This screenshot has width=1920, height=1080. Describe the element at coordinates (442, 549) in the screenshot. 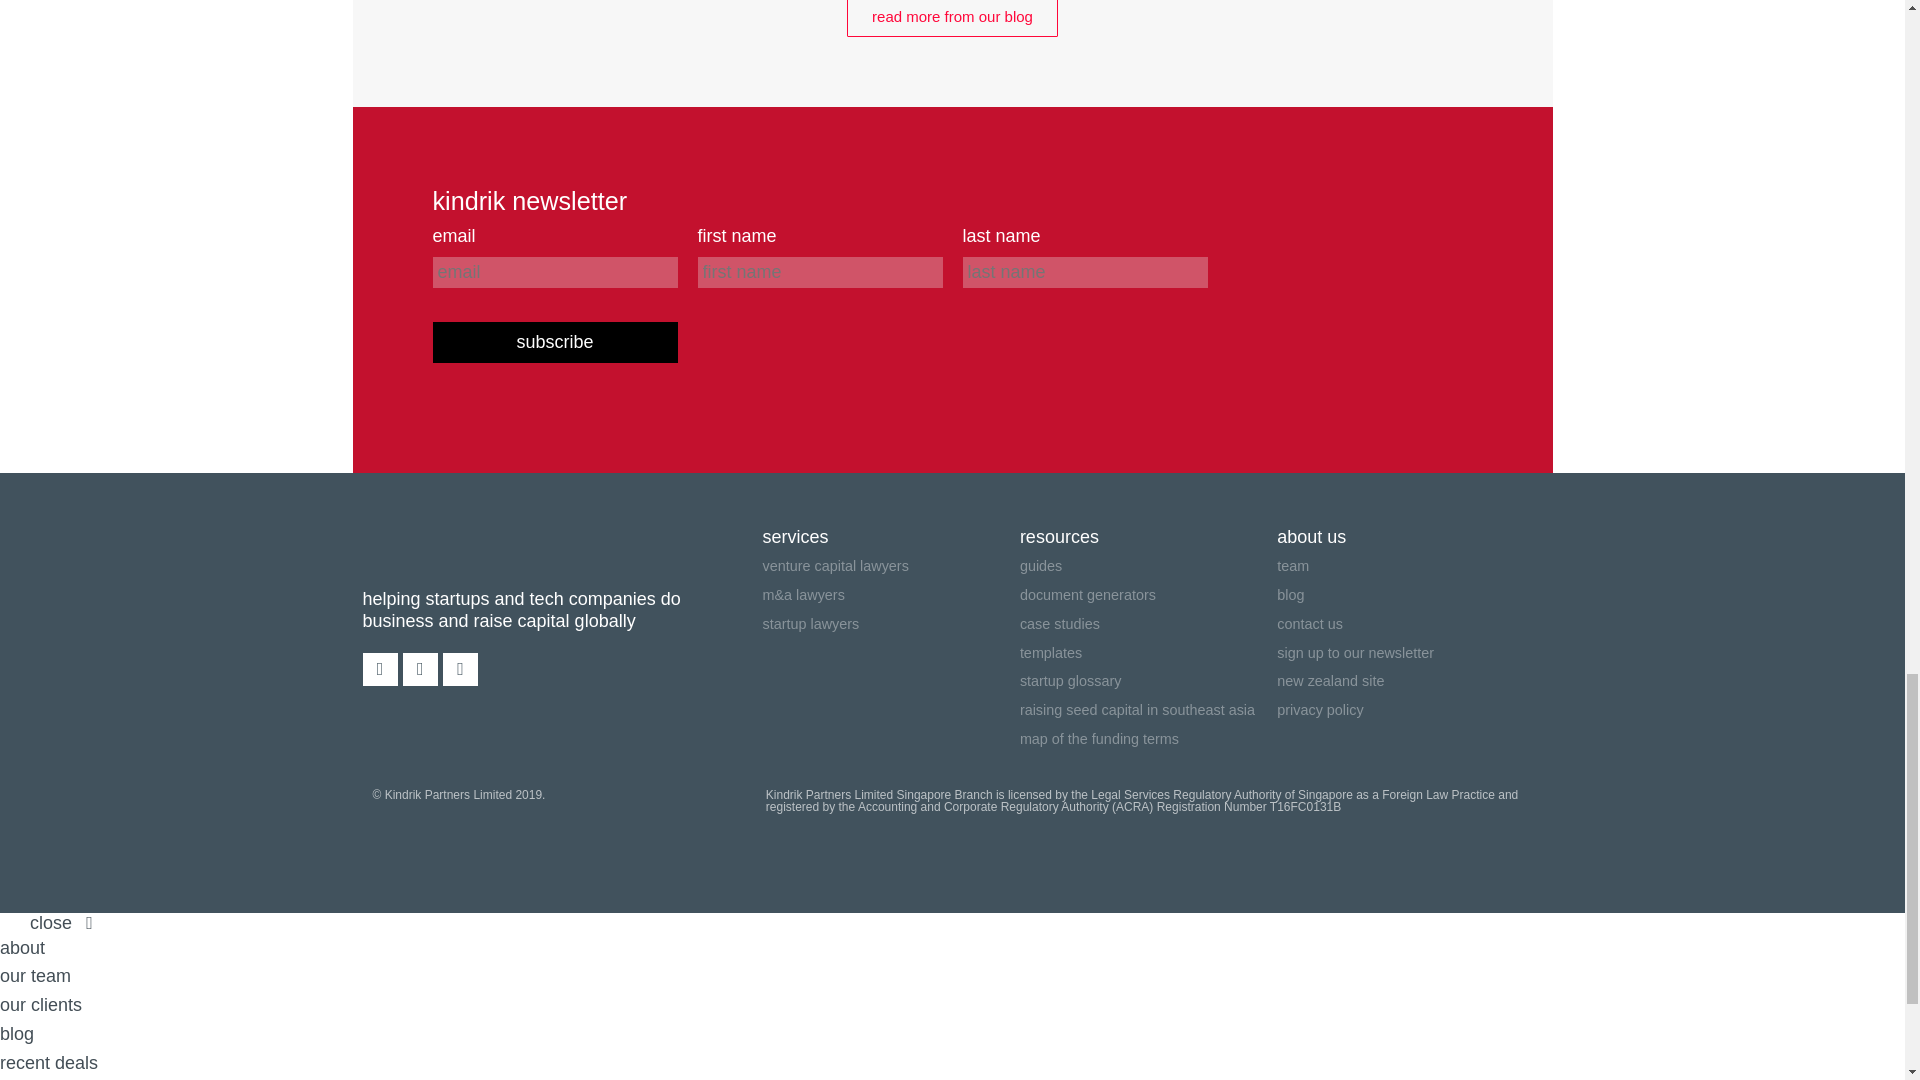

I see `kindrik` at that location.